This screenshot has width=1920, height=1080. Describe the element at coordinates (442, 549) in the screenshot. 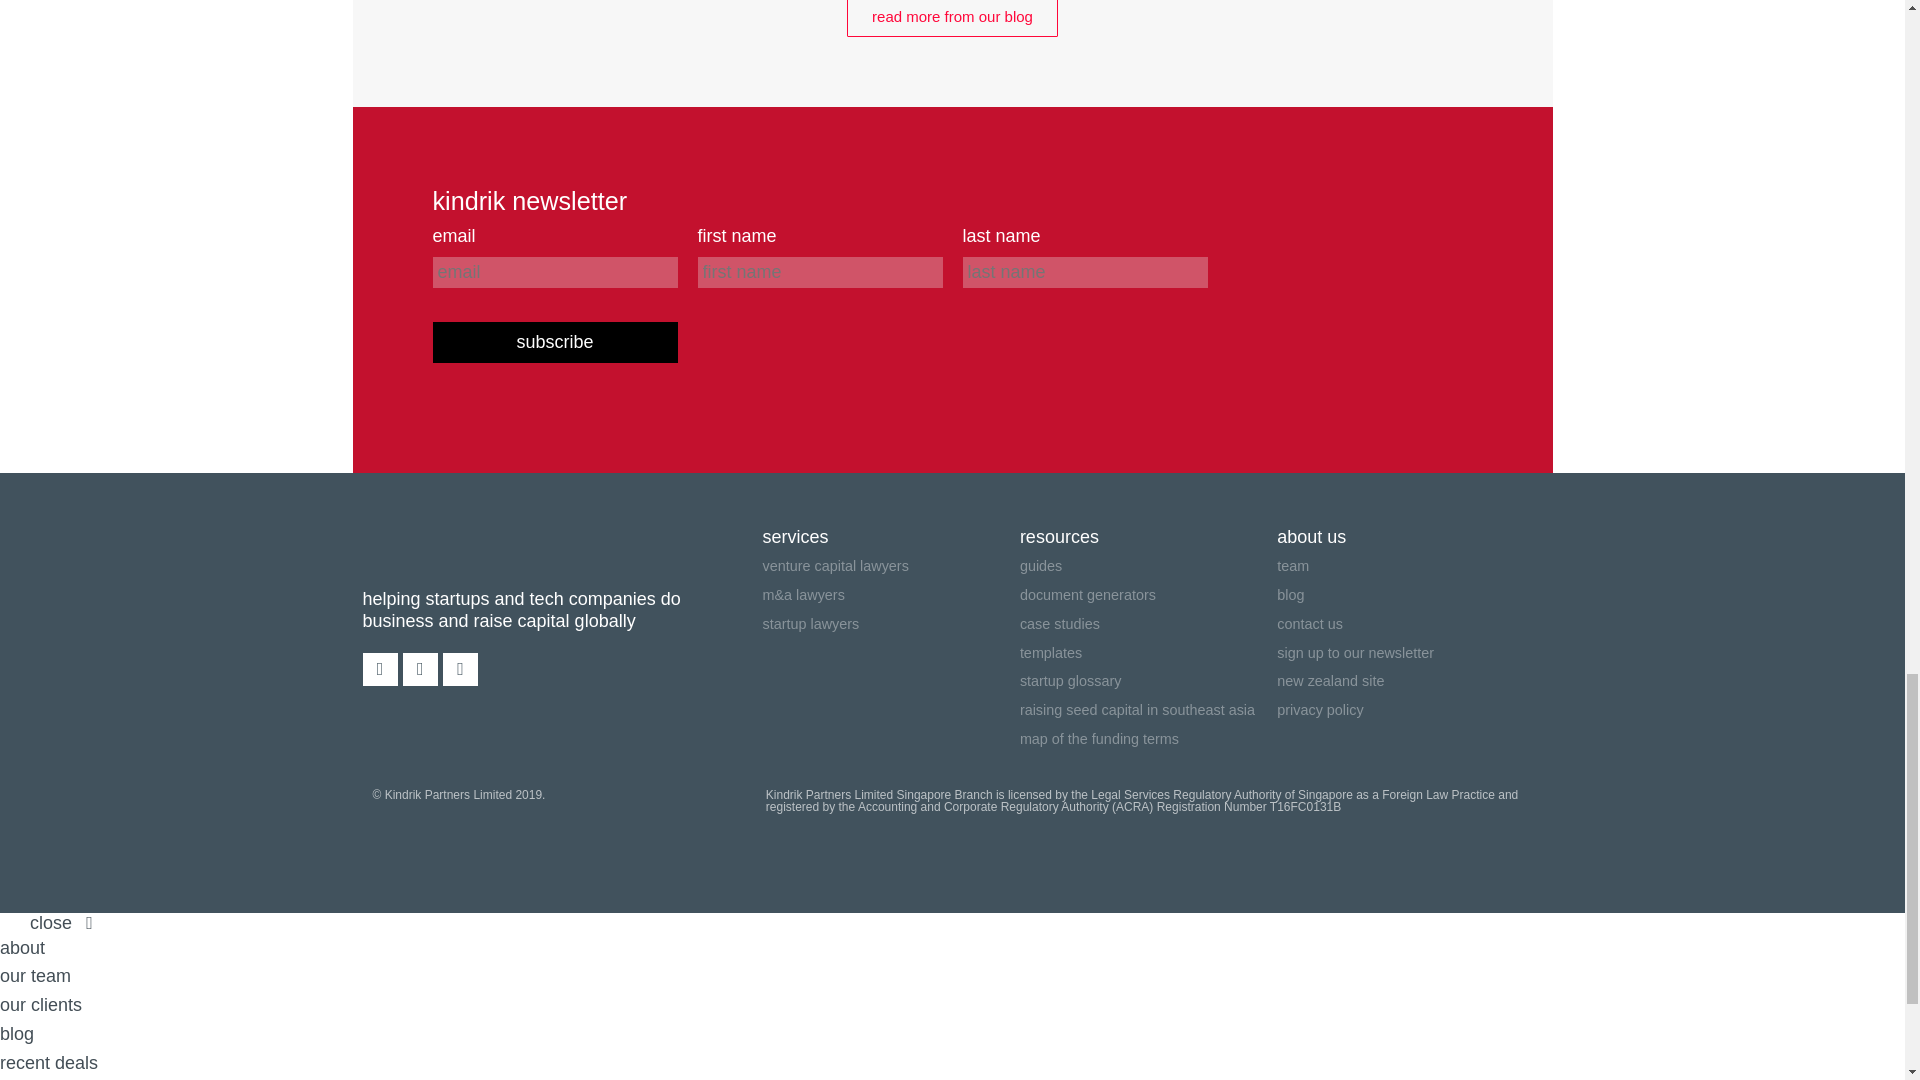

I see `kindrik` at that location.